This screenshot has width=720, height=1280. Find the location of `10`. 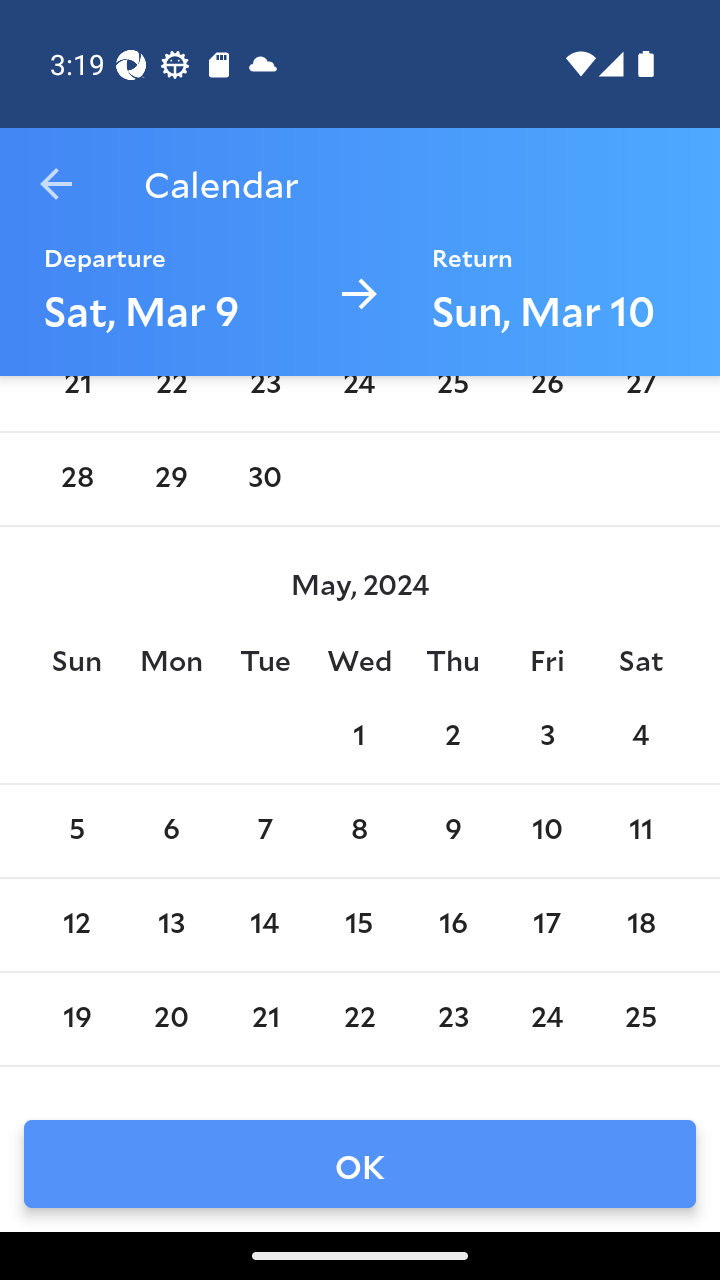

10 is located at coordinates (546, 830).